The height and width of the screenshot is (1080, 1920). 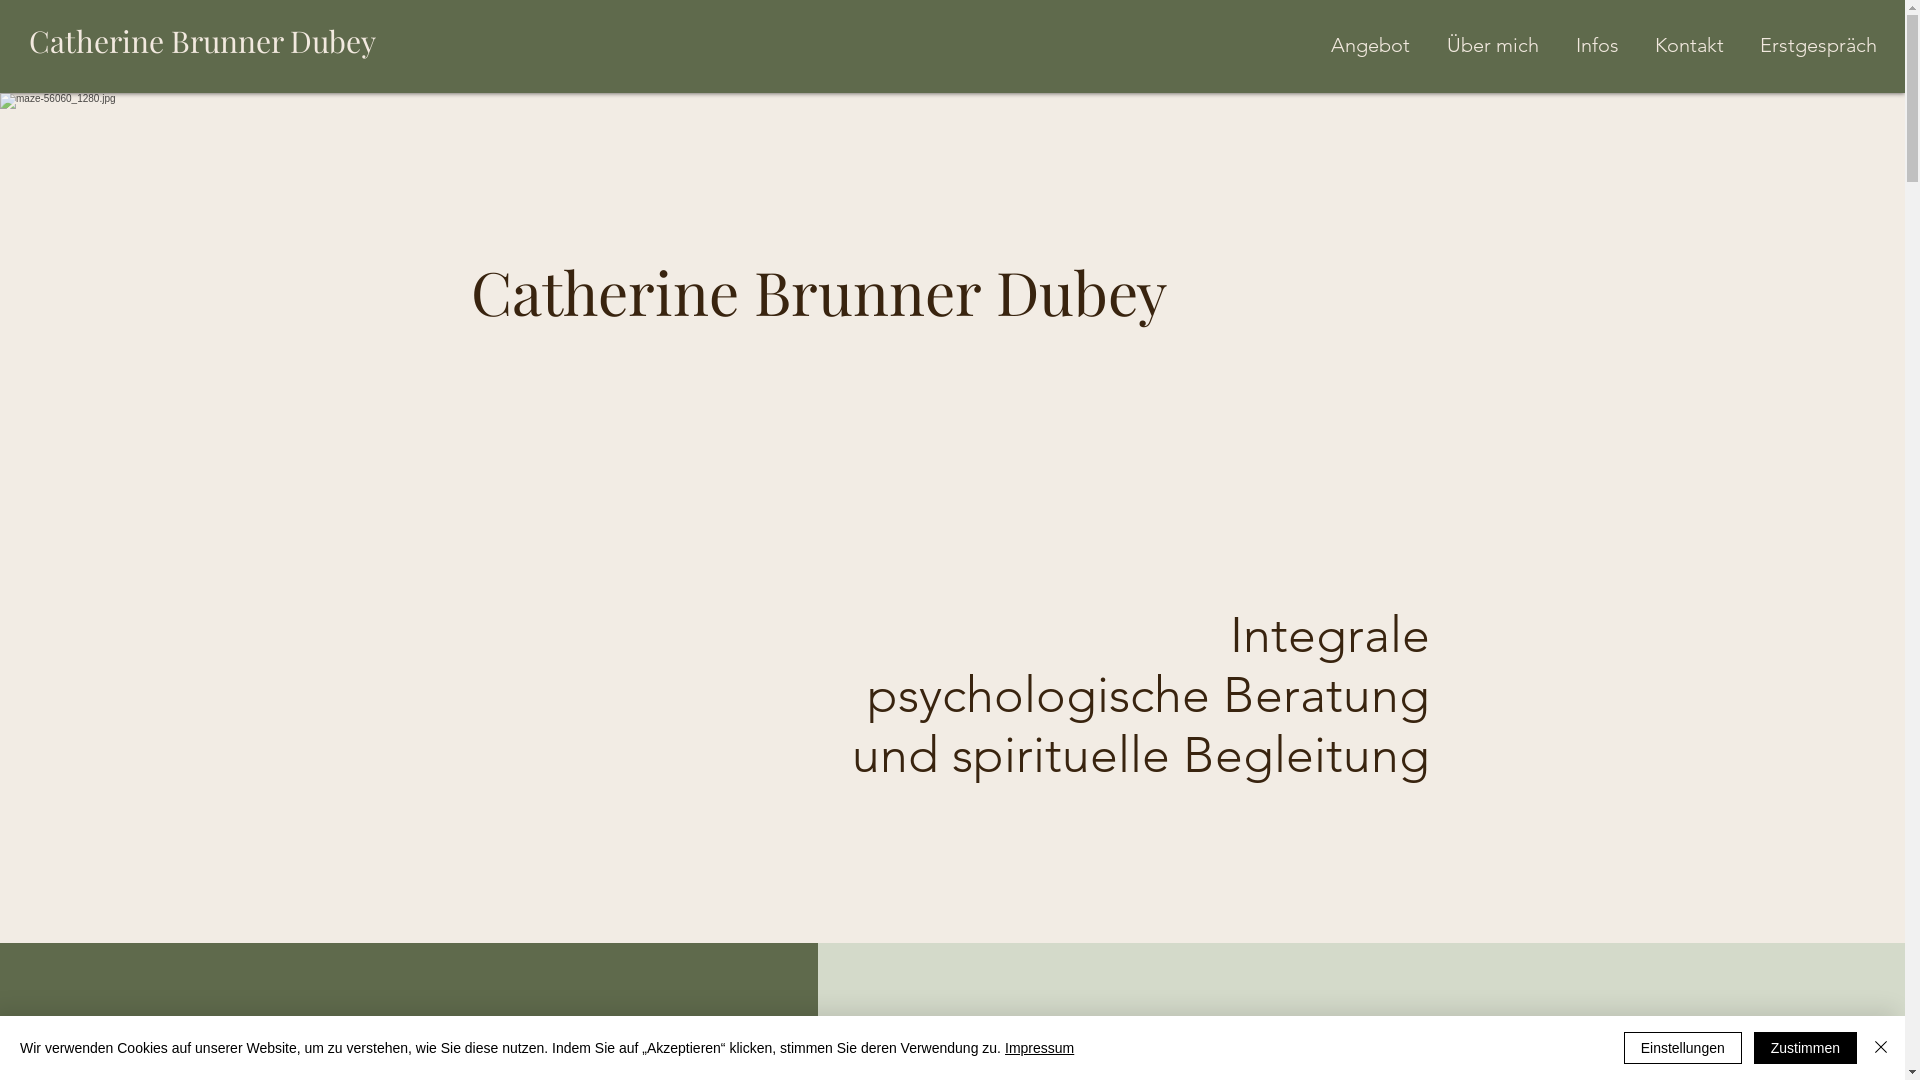 I want to click on Impressum, so click(x=1040, y=1048).